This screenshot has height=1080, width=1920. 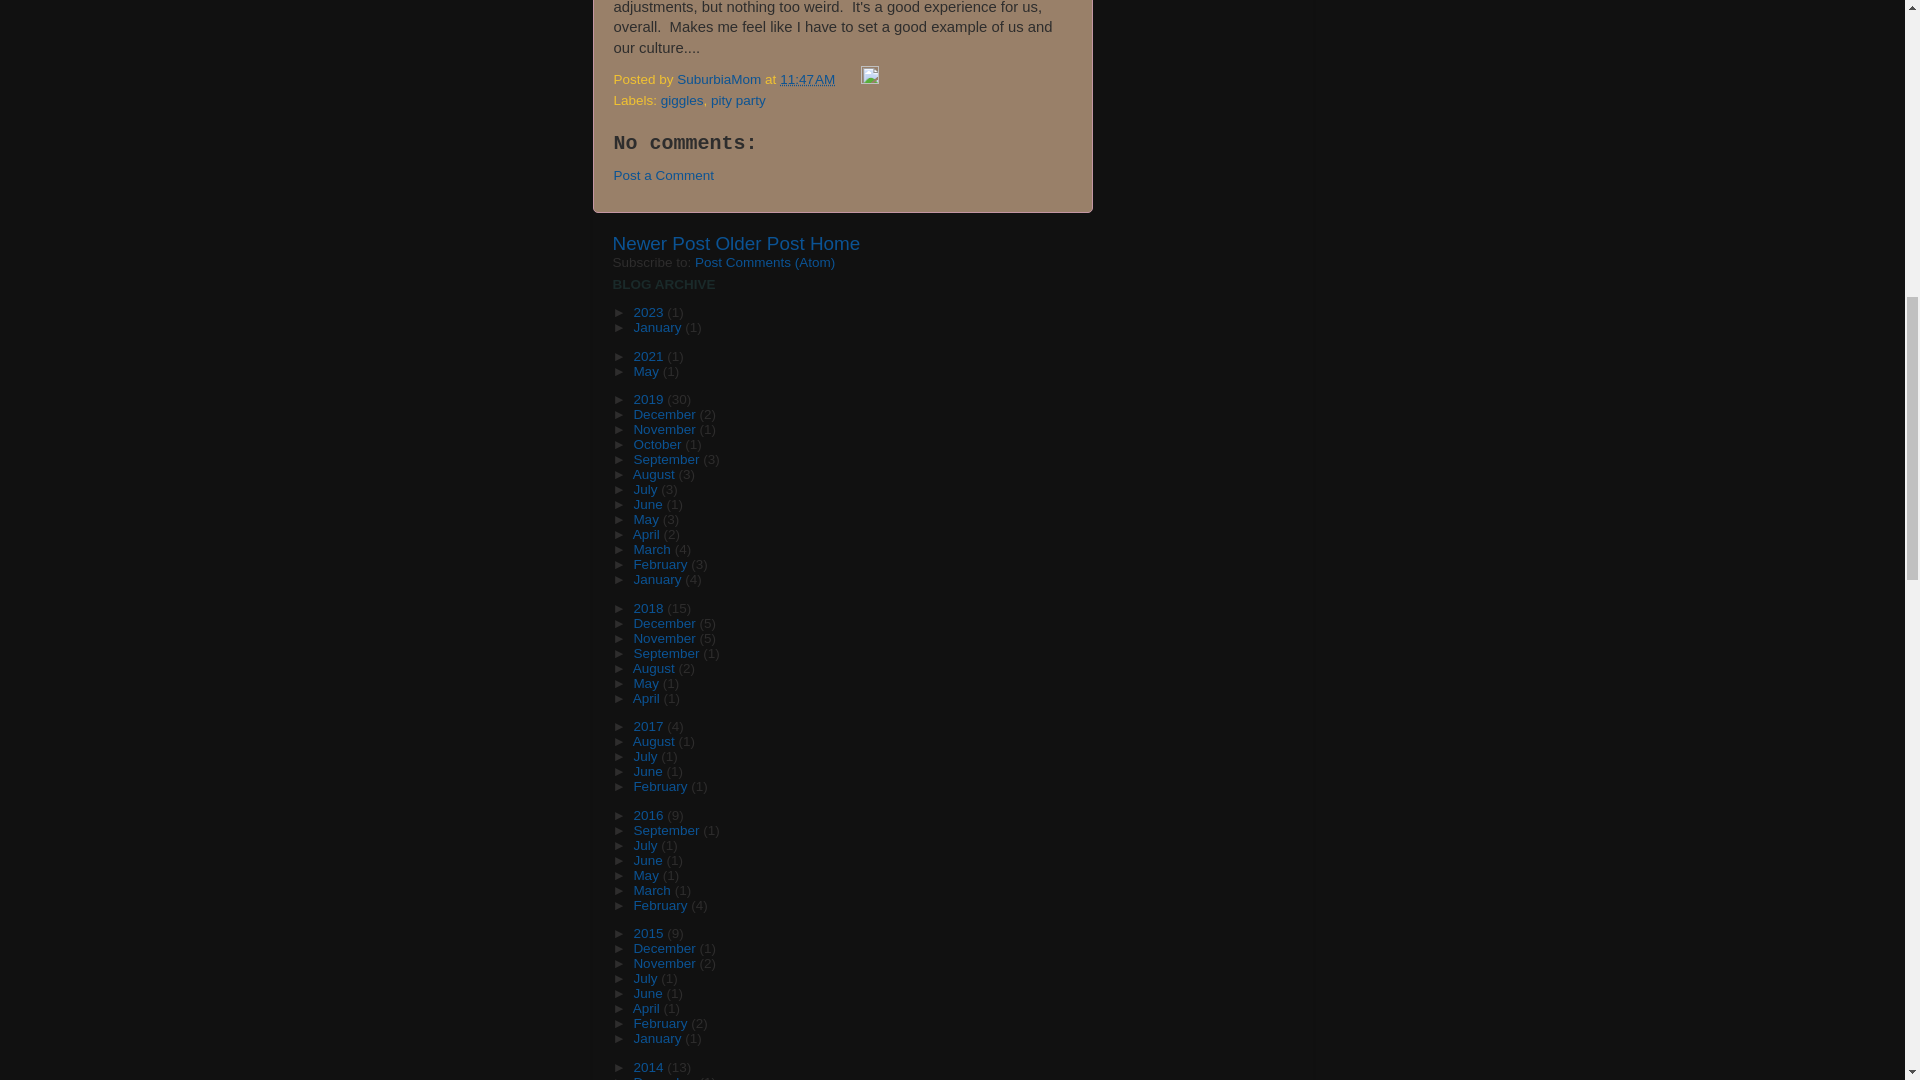 I want to click on December, so click(x=666, y=414).